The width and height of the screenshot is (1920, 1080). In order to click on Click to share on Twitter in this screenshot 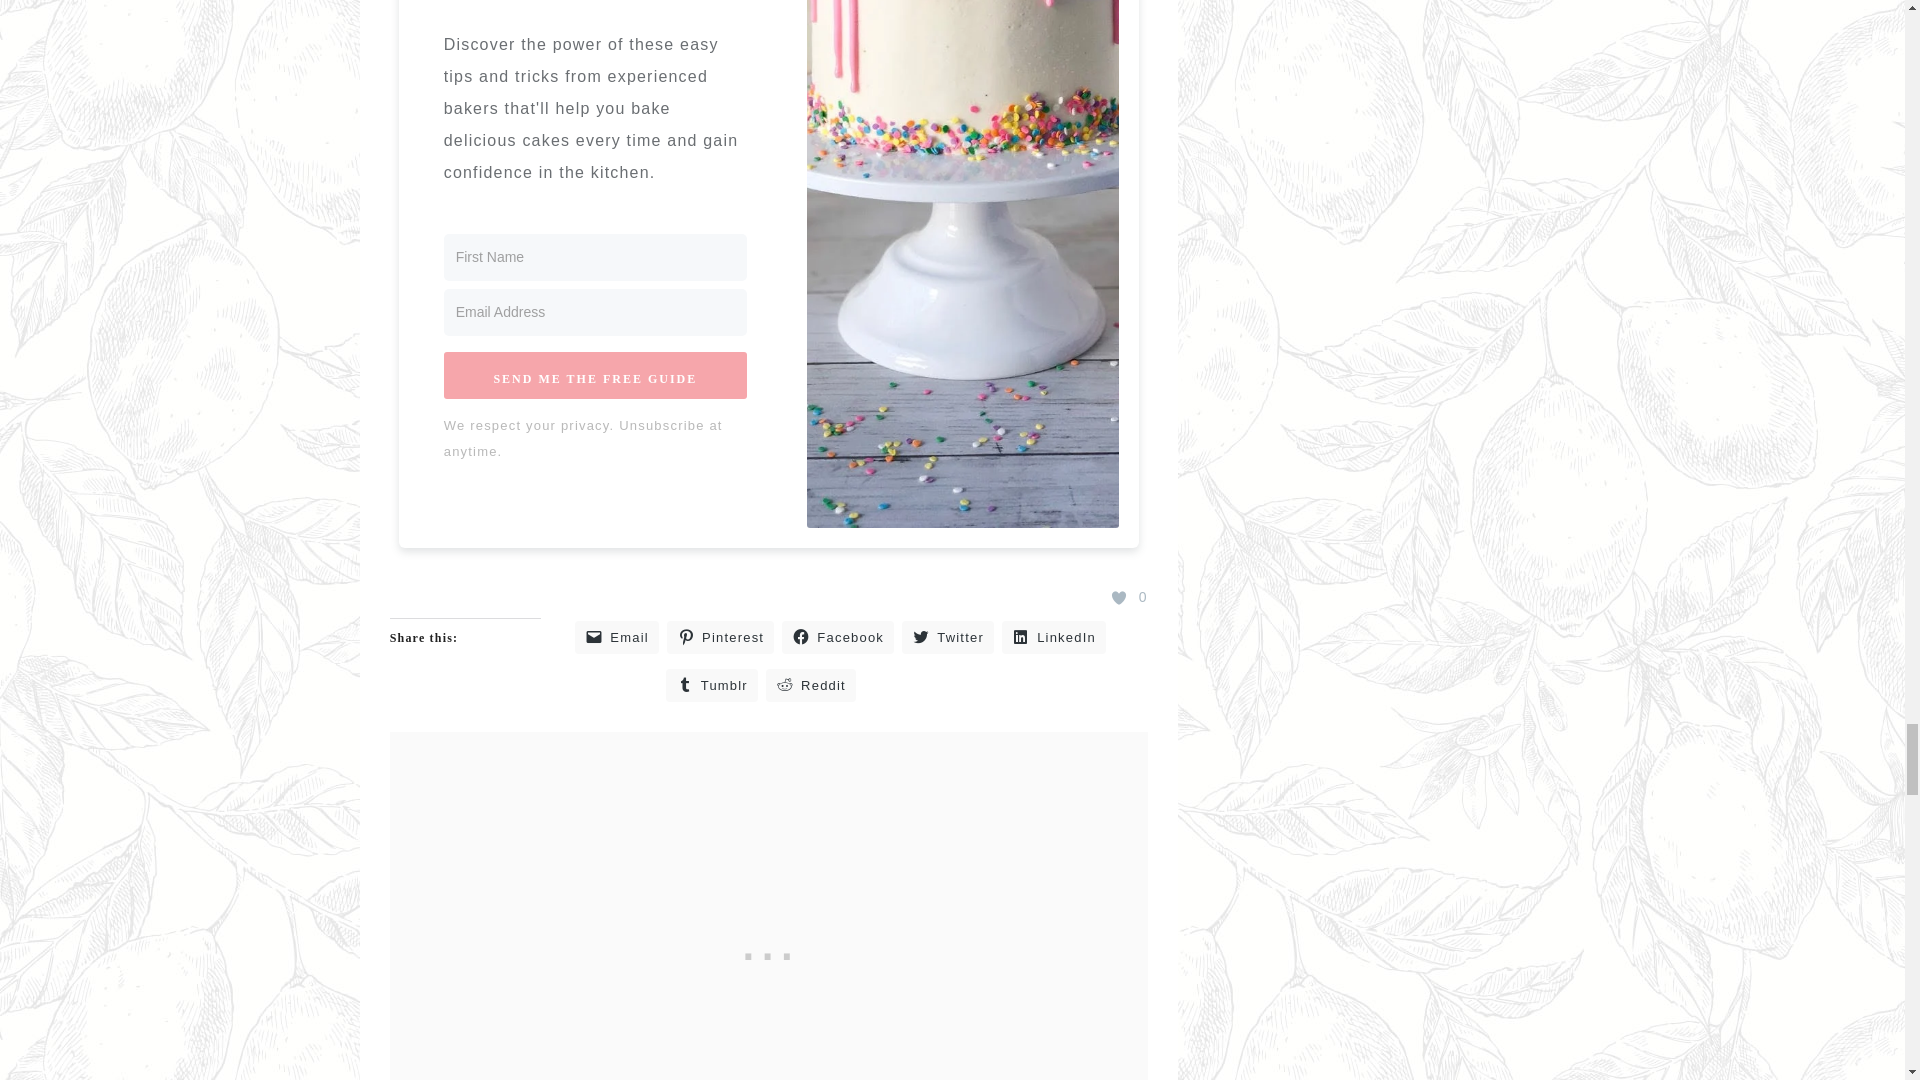, I will do `click(948, 638)`.